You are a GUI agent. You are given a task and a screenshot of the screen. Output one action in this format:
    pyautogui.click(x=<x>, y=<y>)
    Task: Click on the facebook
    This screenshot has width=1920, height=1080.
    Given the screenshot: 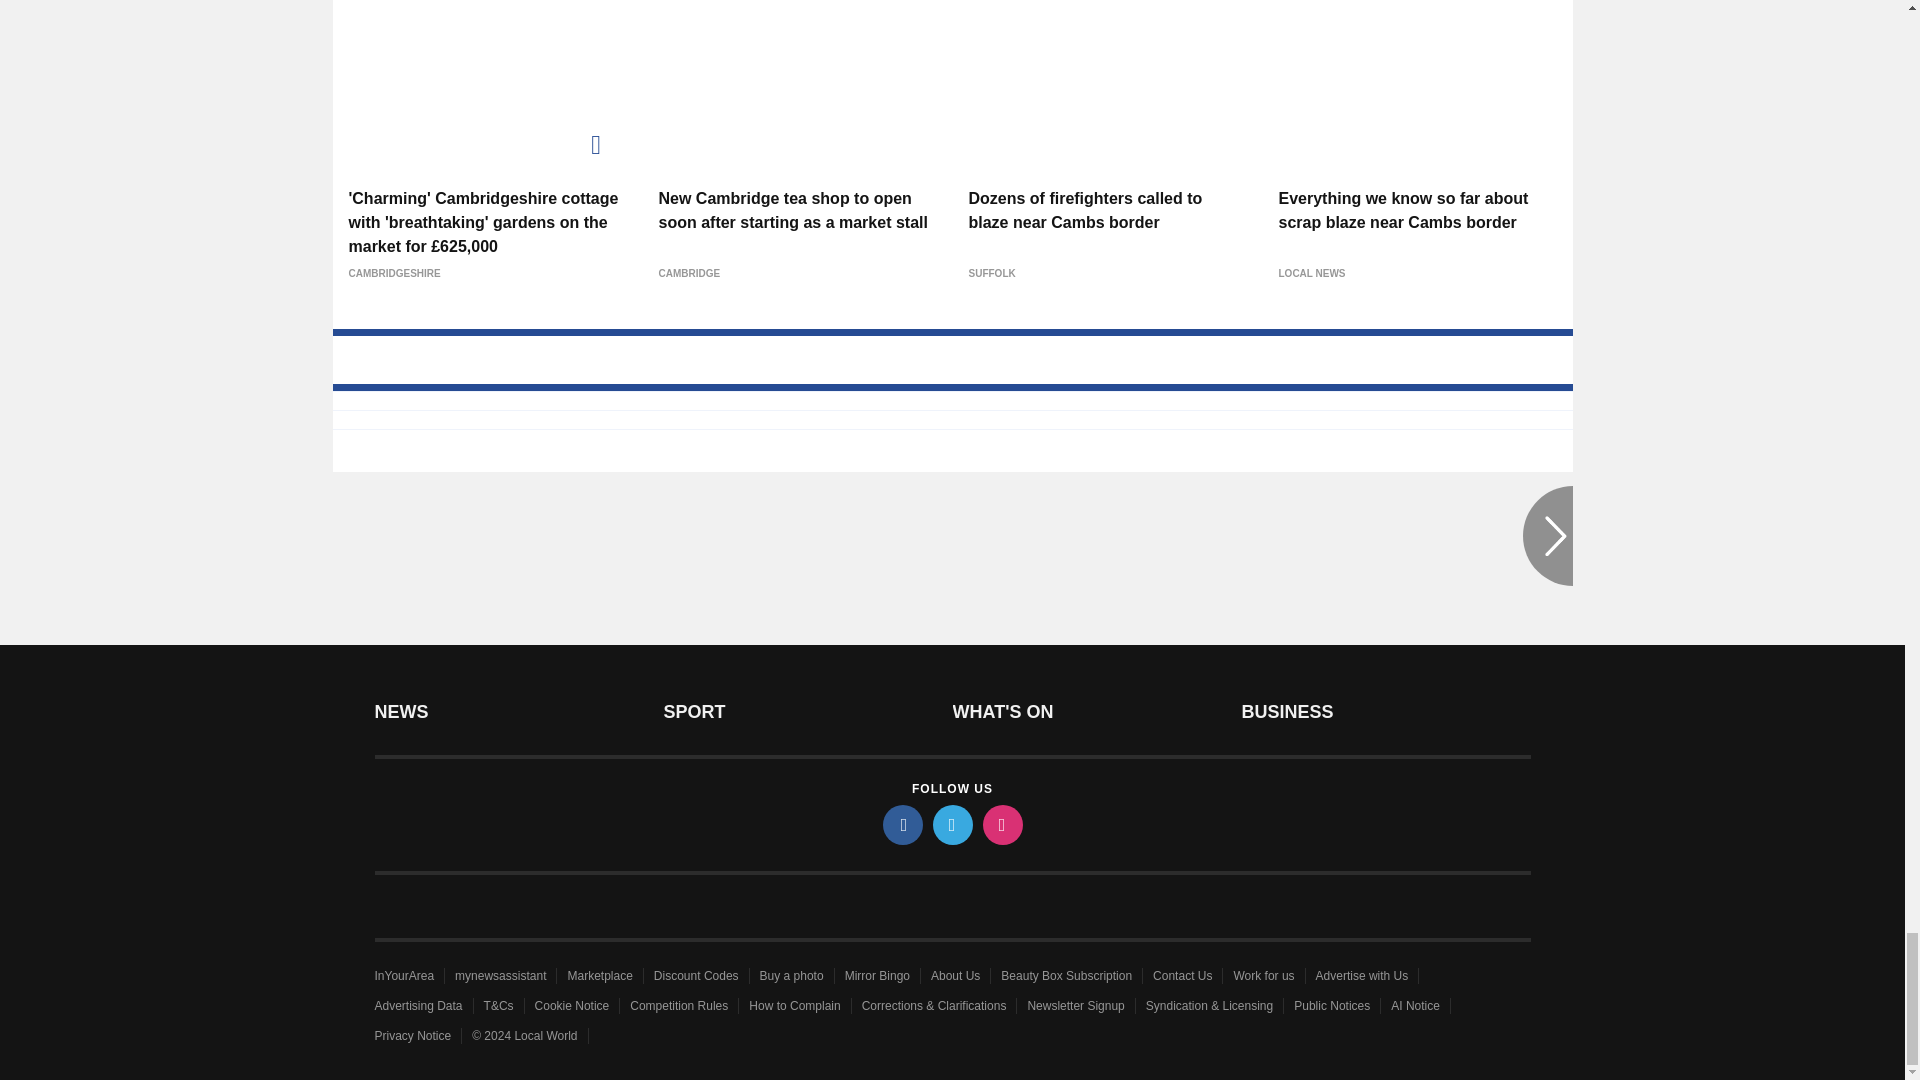 What is the action you would take?
    pyautogui.click(x=901, y=824)
    